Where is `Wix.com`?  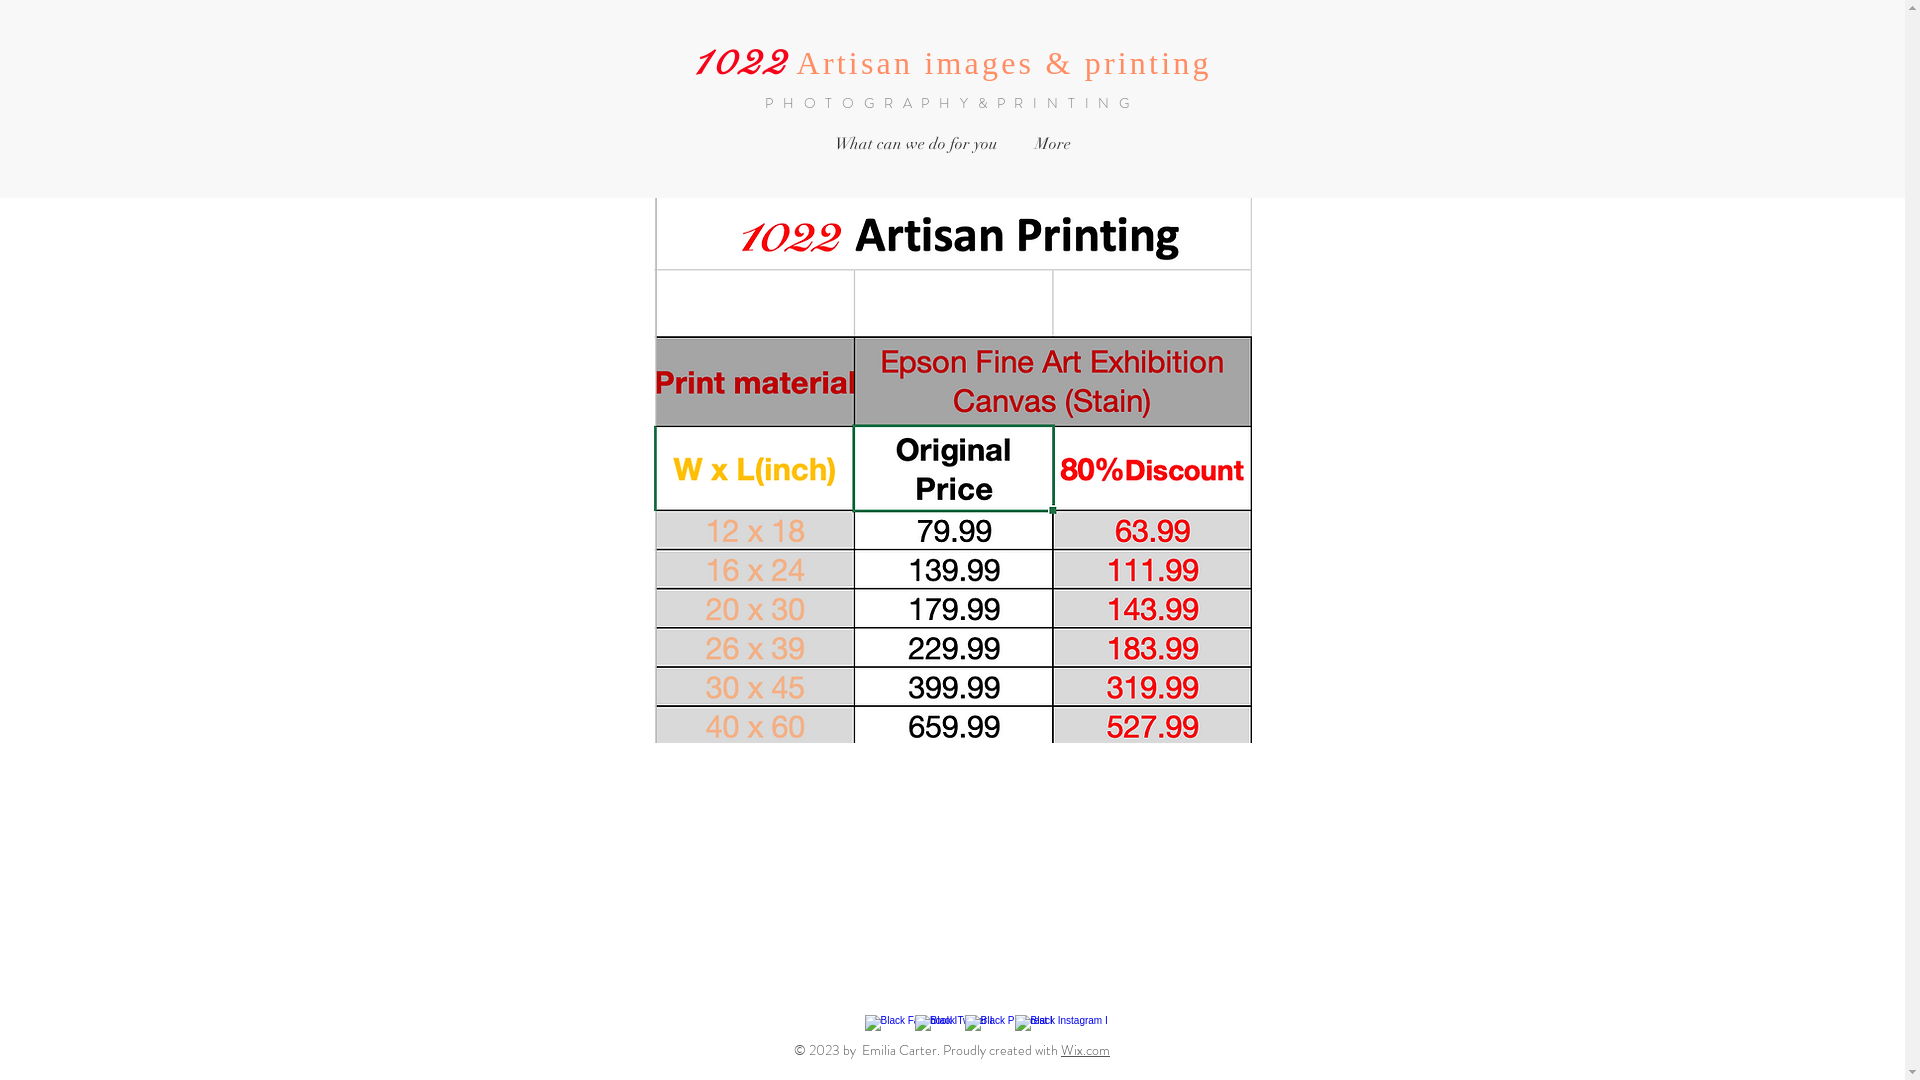
Wix.com is located at coordinates (1086, 1050).